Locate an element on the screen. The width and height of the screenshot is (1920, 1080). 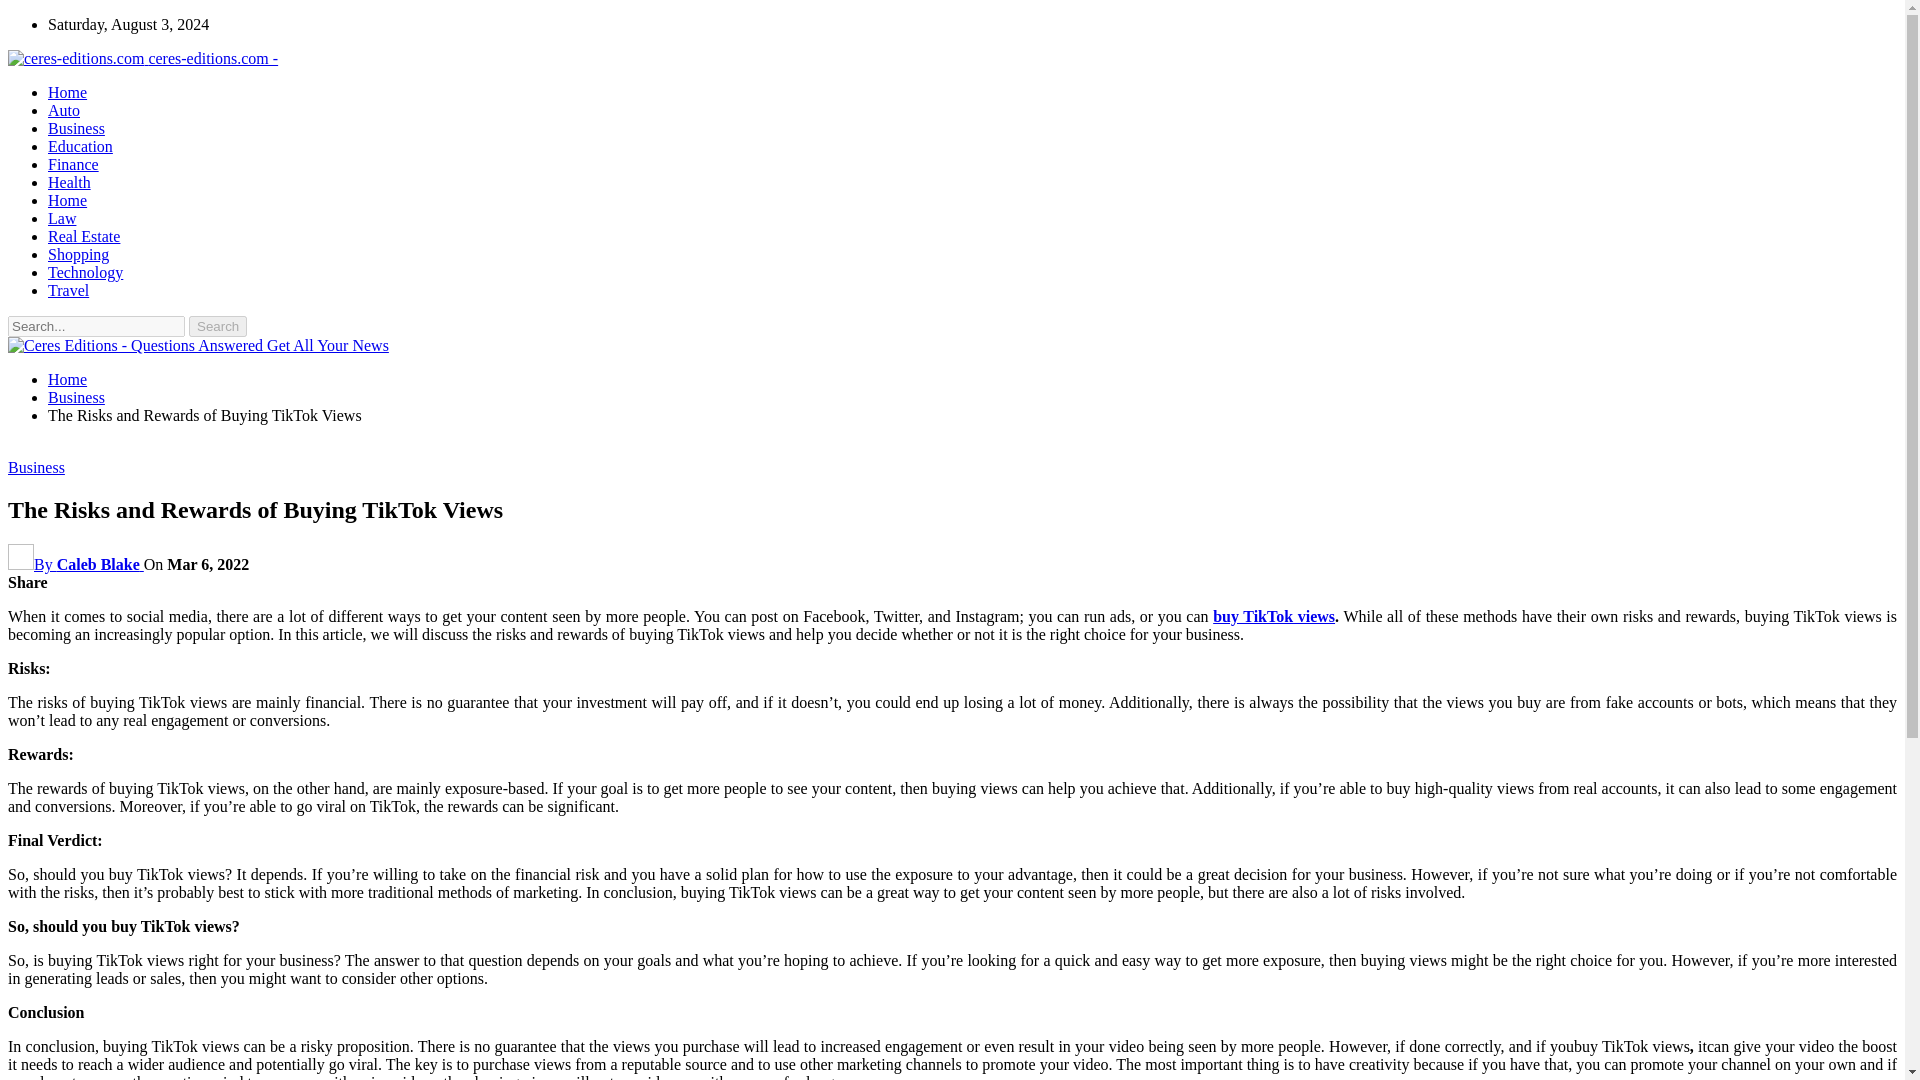
Search is located at coordinates (218, 326).